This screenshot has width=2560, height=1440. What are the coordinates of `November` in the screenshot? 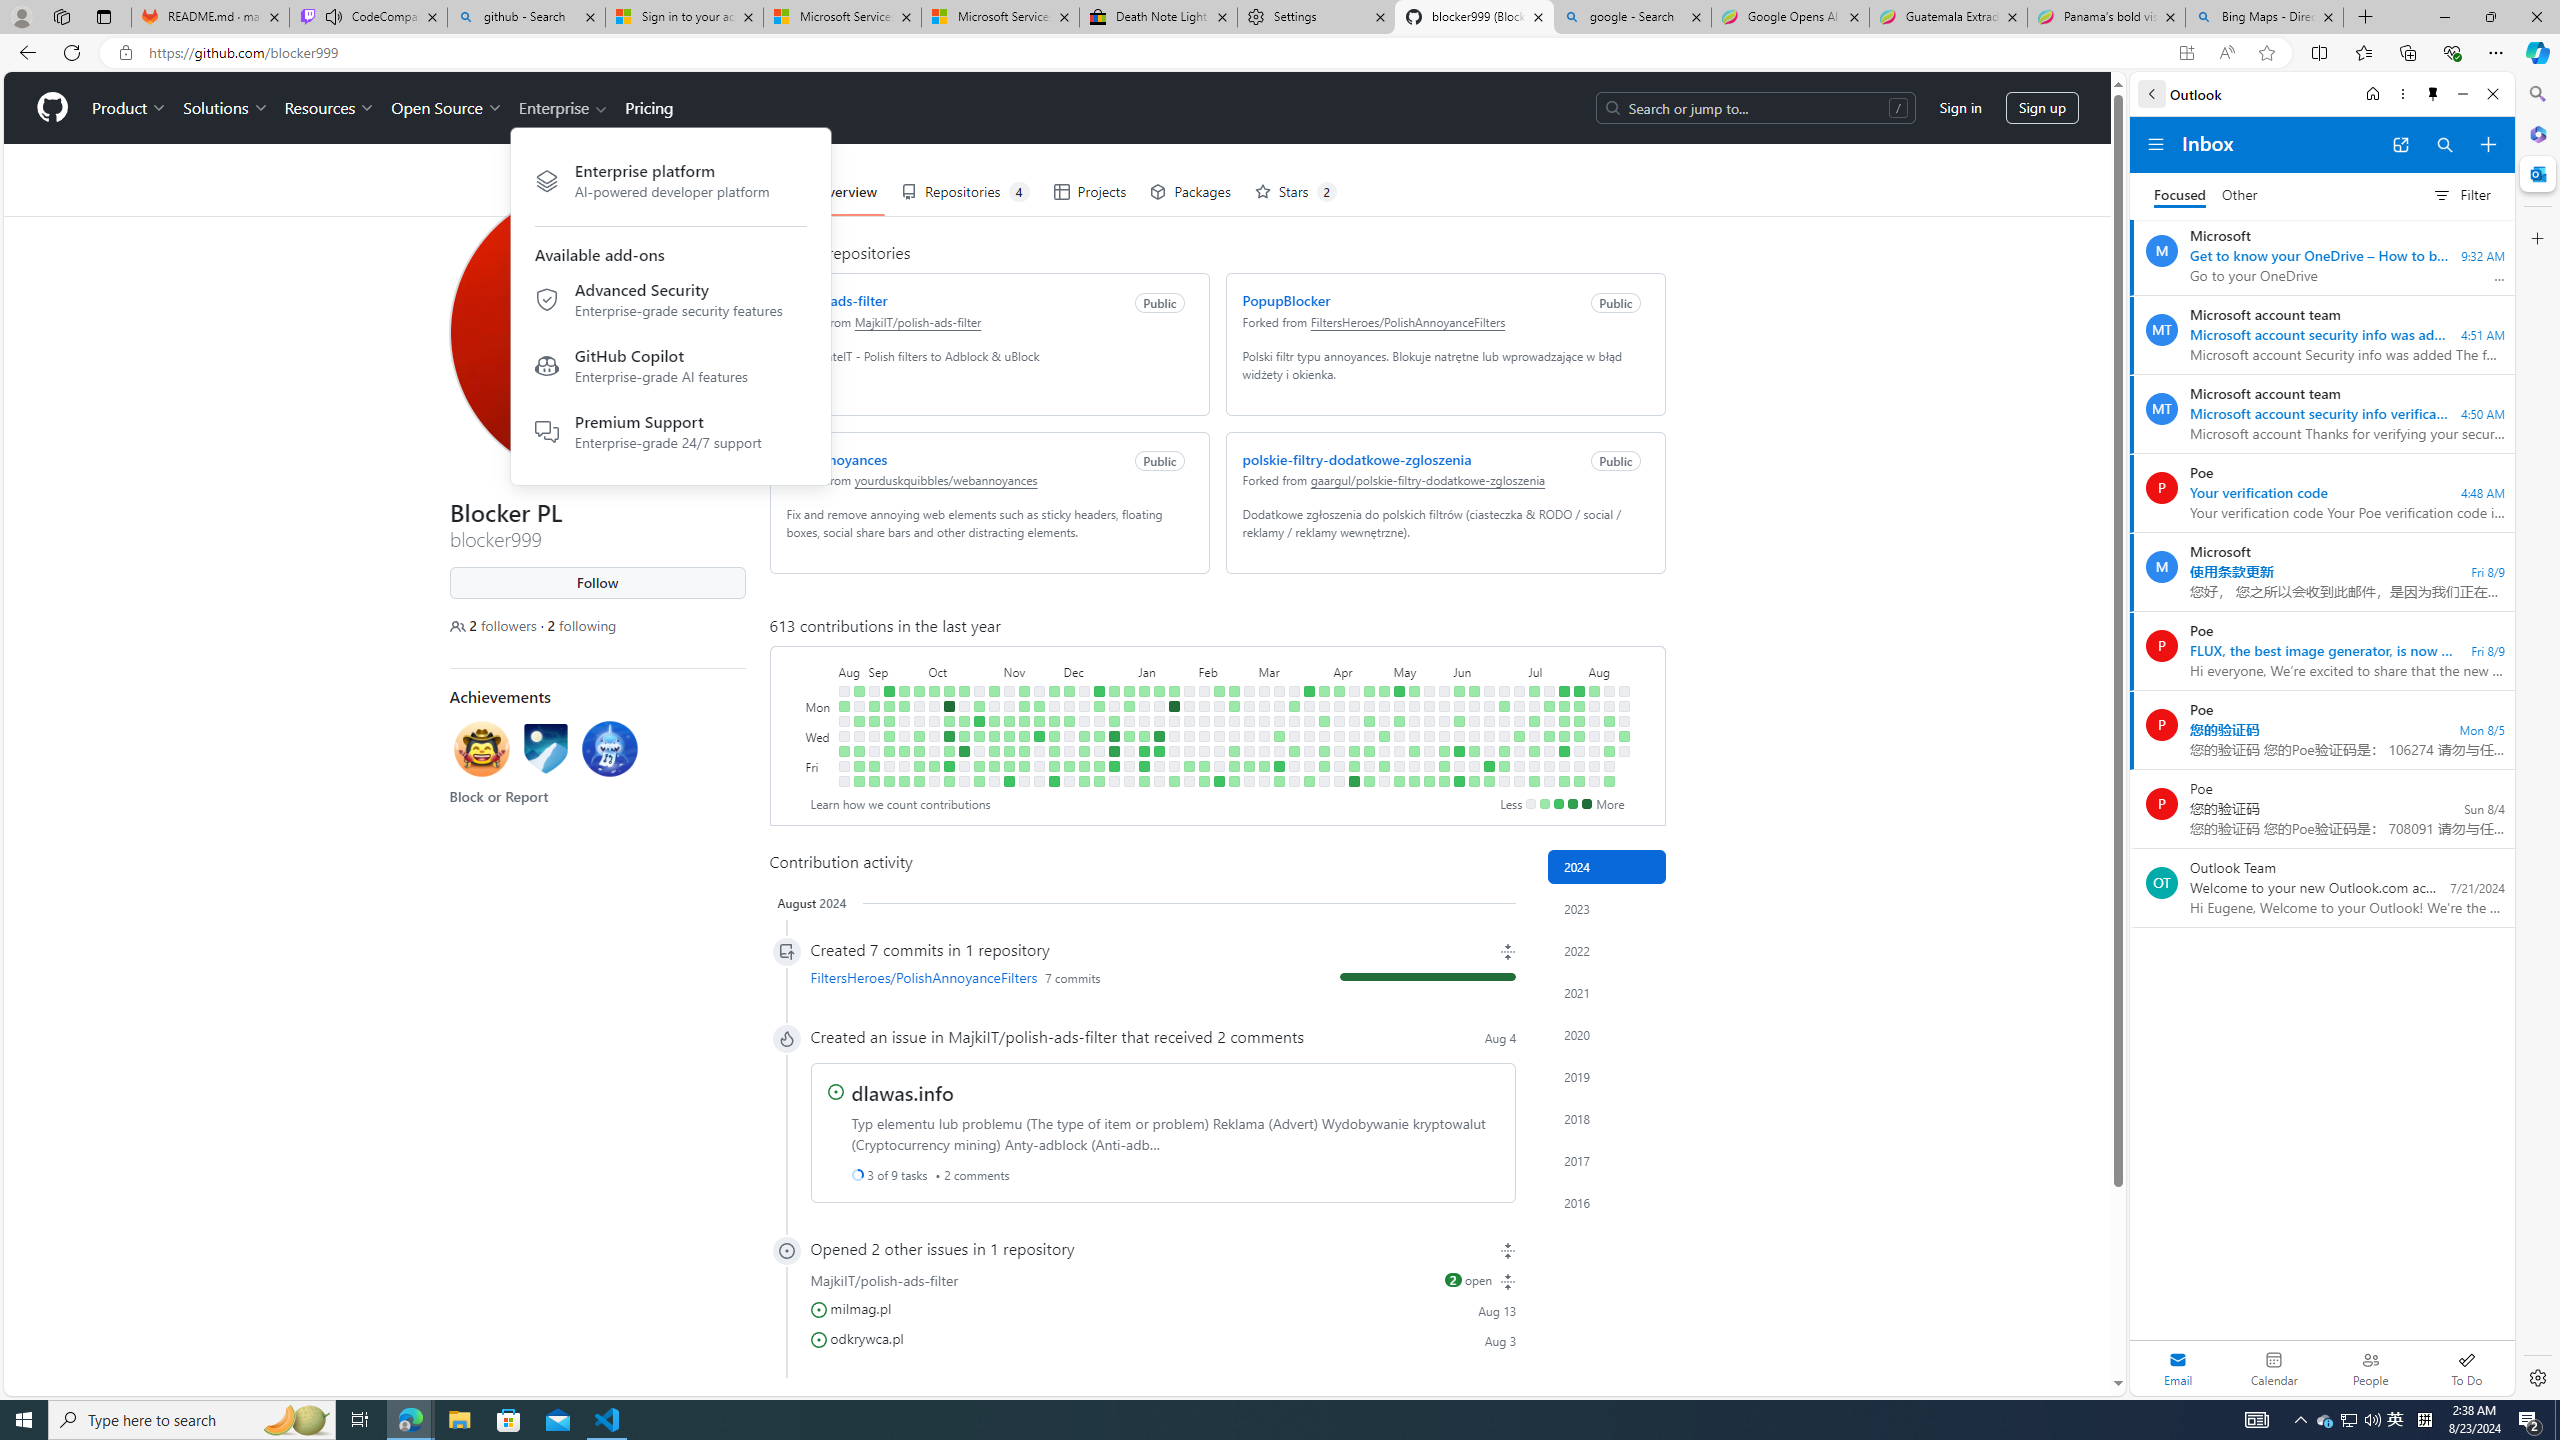 It's located at (1031, 670).